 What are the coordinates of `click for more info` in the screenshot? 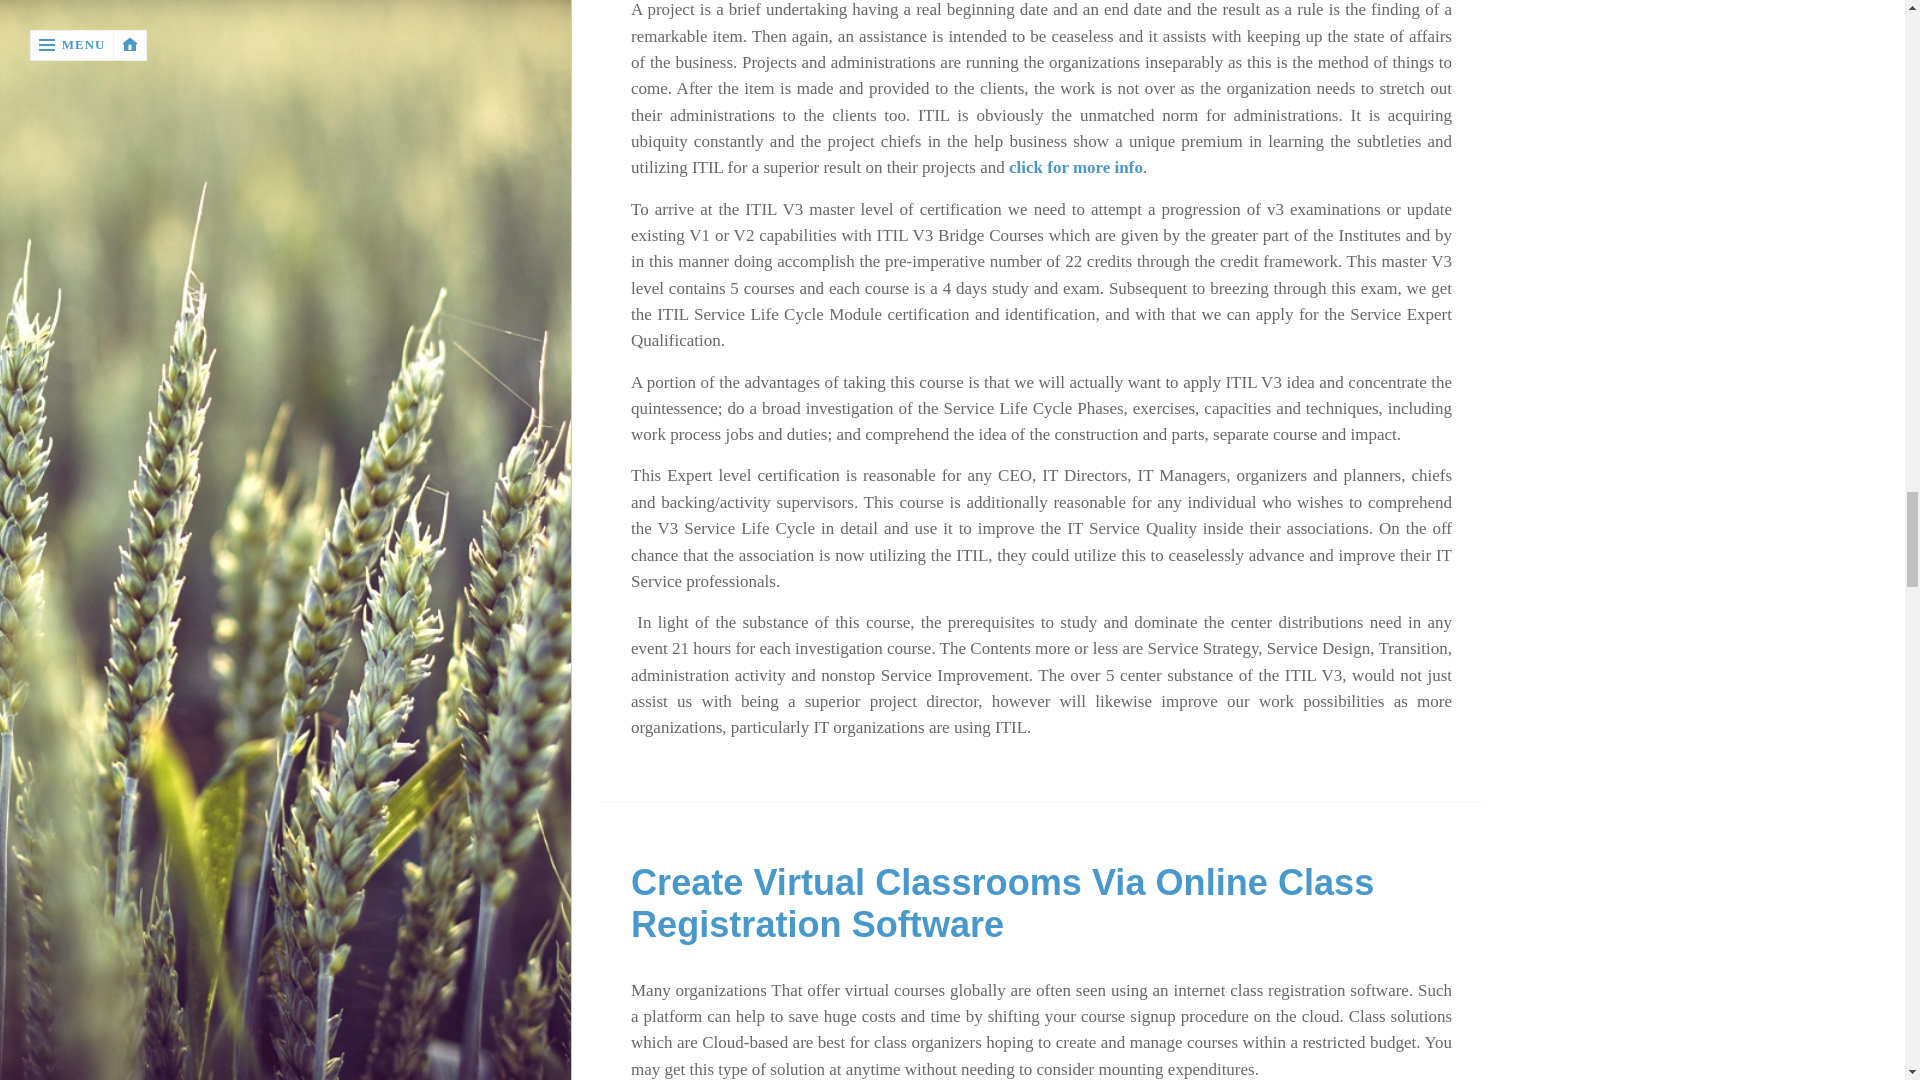 It's located at (1076, 167).